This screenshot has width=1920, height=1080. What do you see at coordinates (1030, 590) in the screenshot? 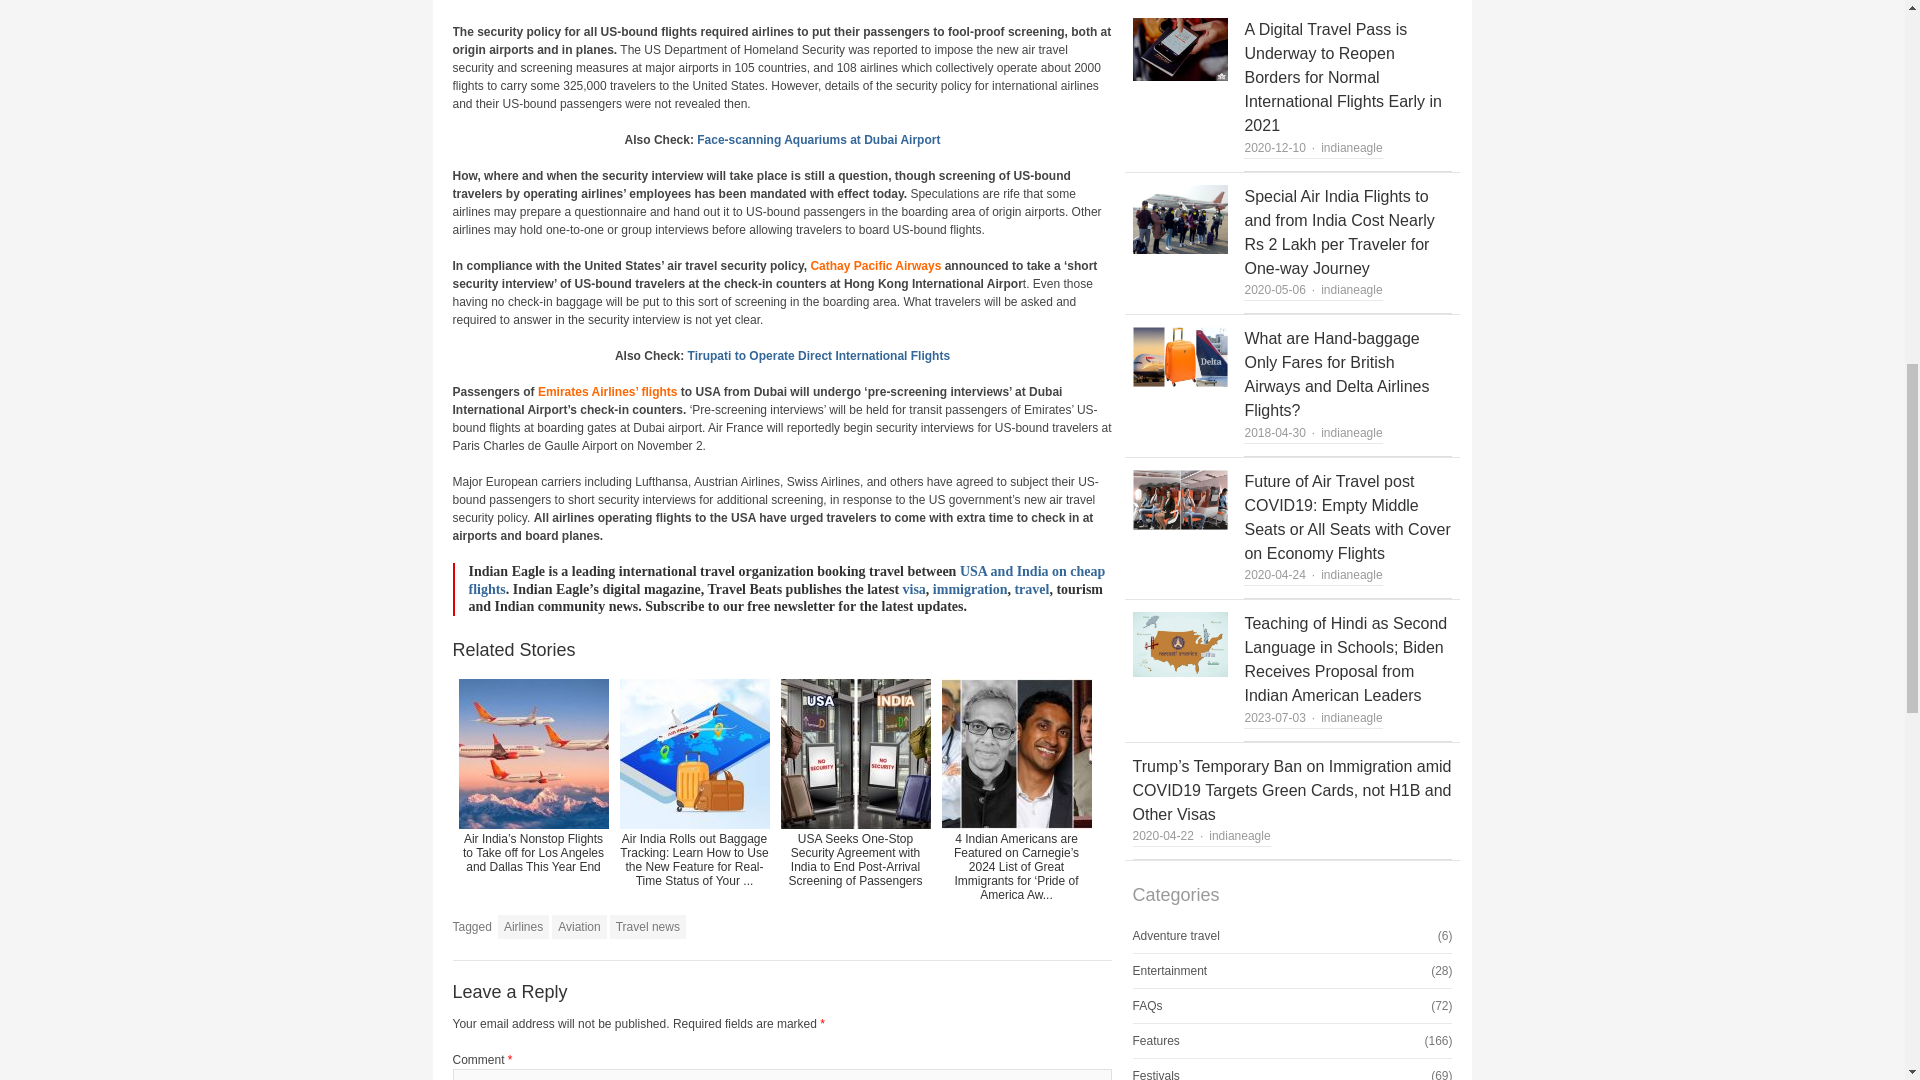
I see `travel` at bounding box center [1030, 590].